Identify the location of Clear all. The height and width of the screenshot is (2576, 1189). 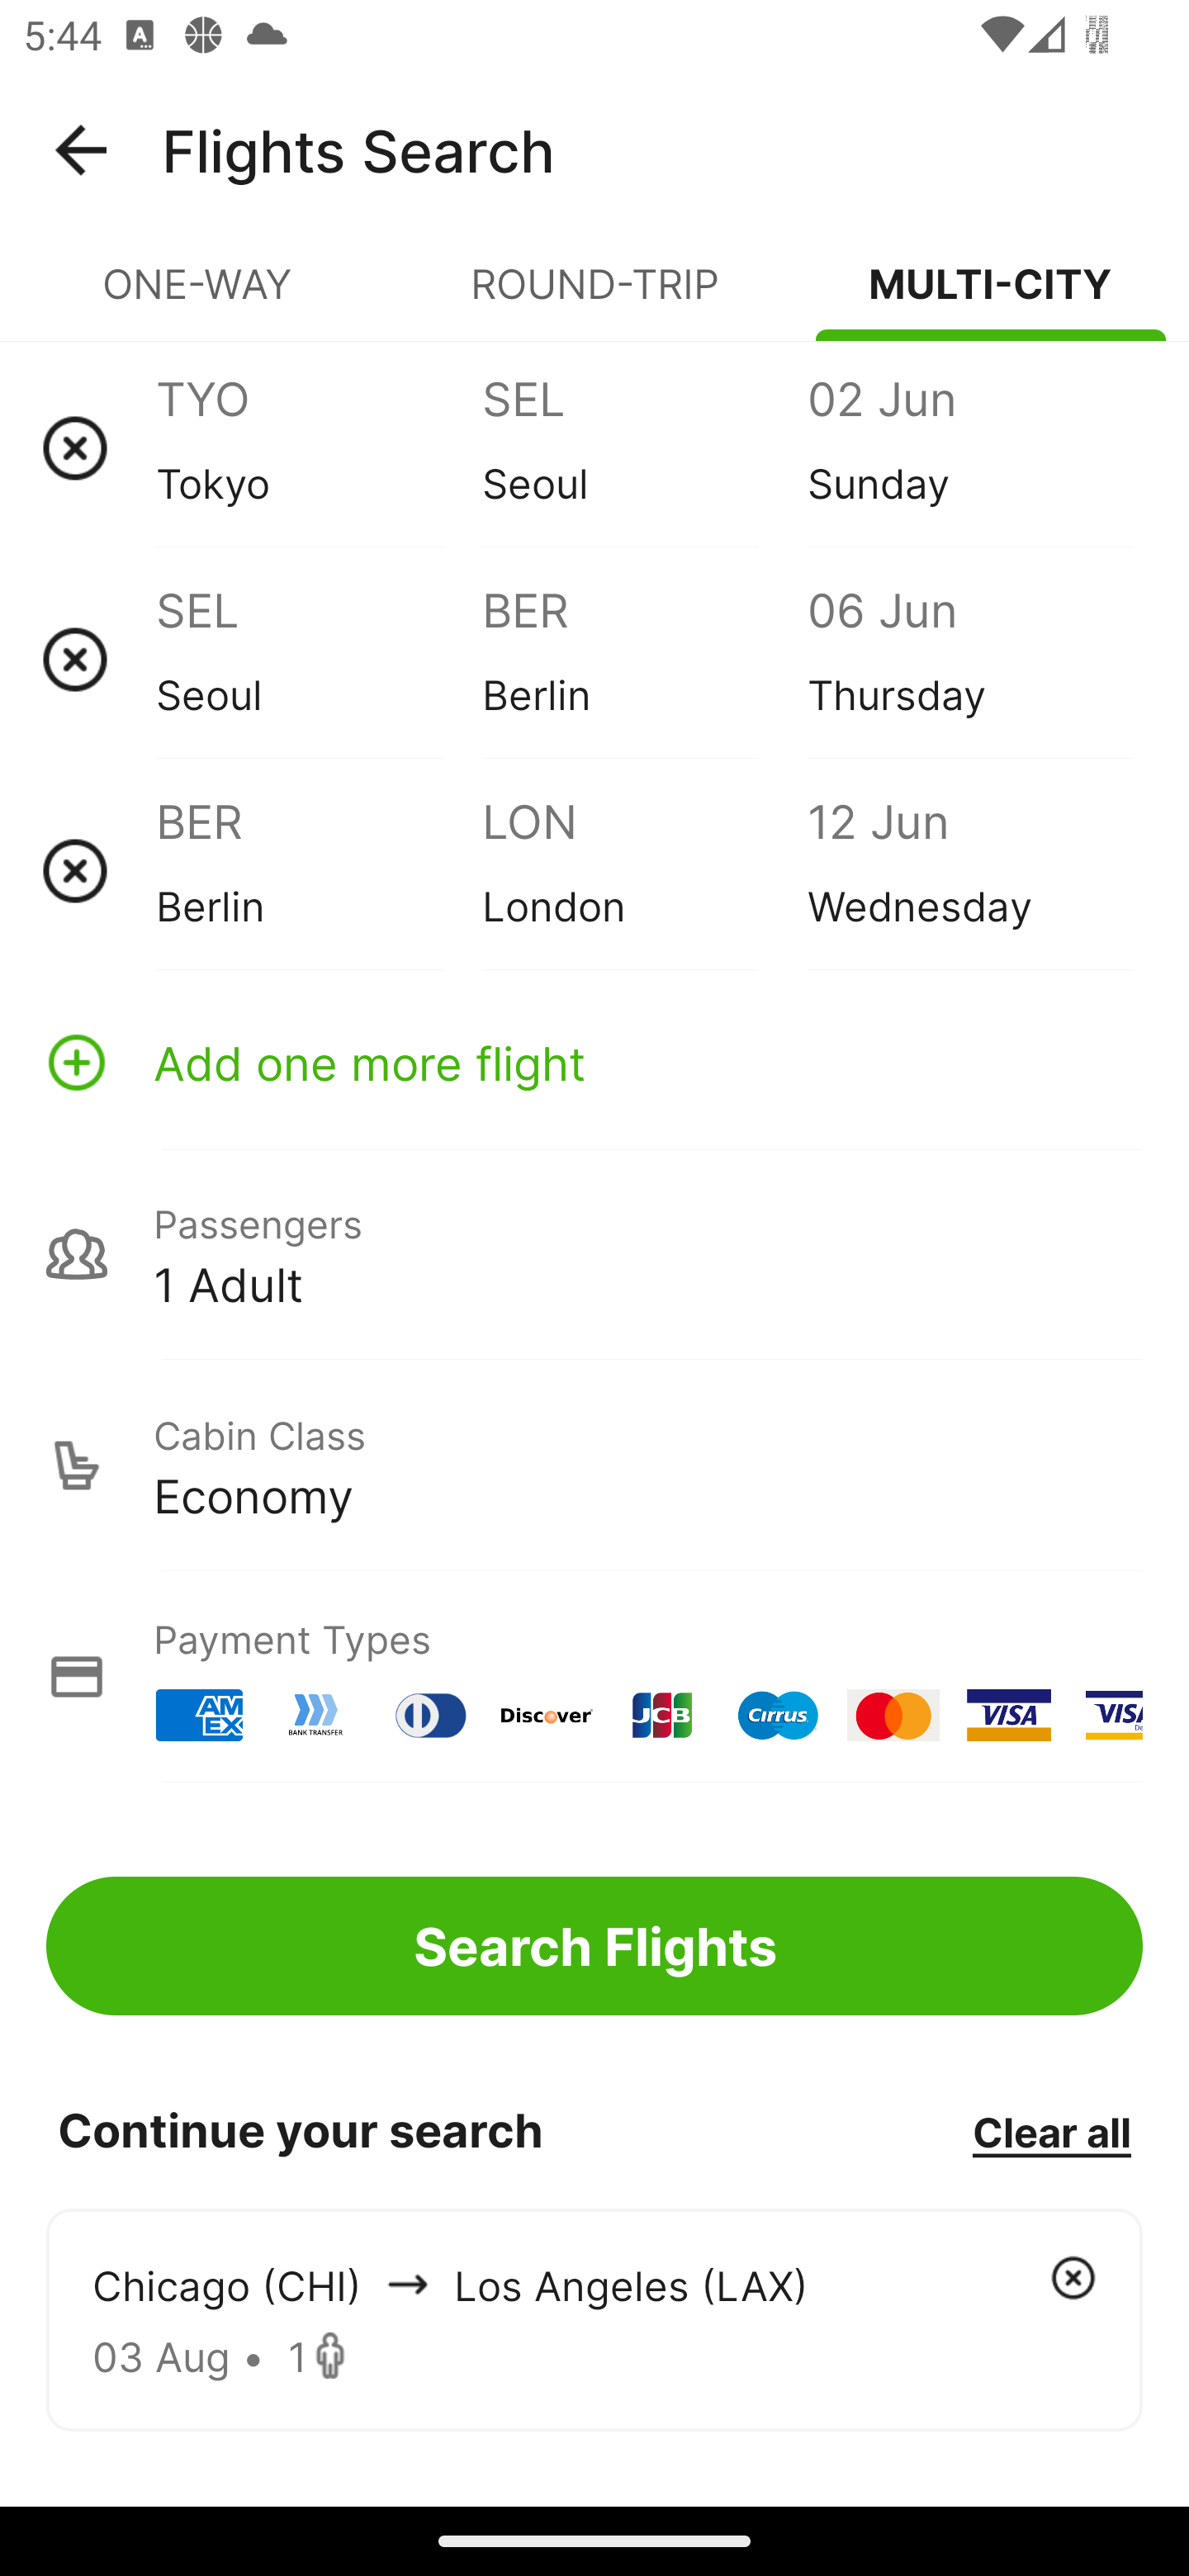
(1051, 2131).